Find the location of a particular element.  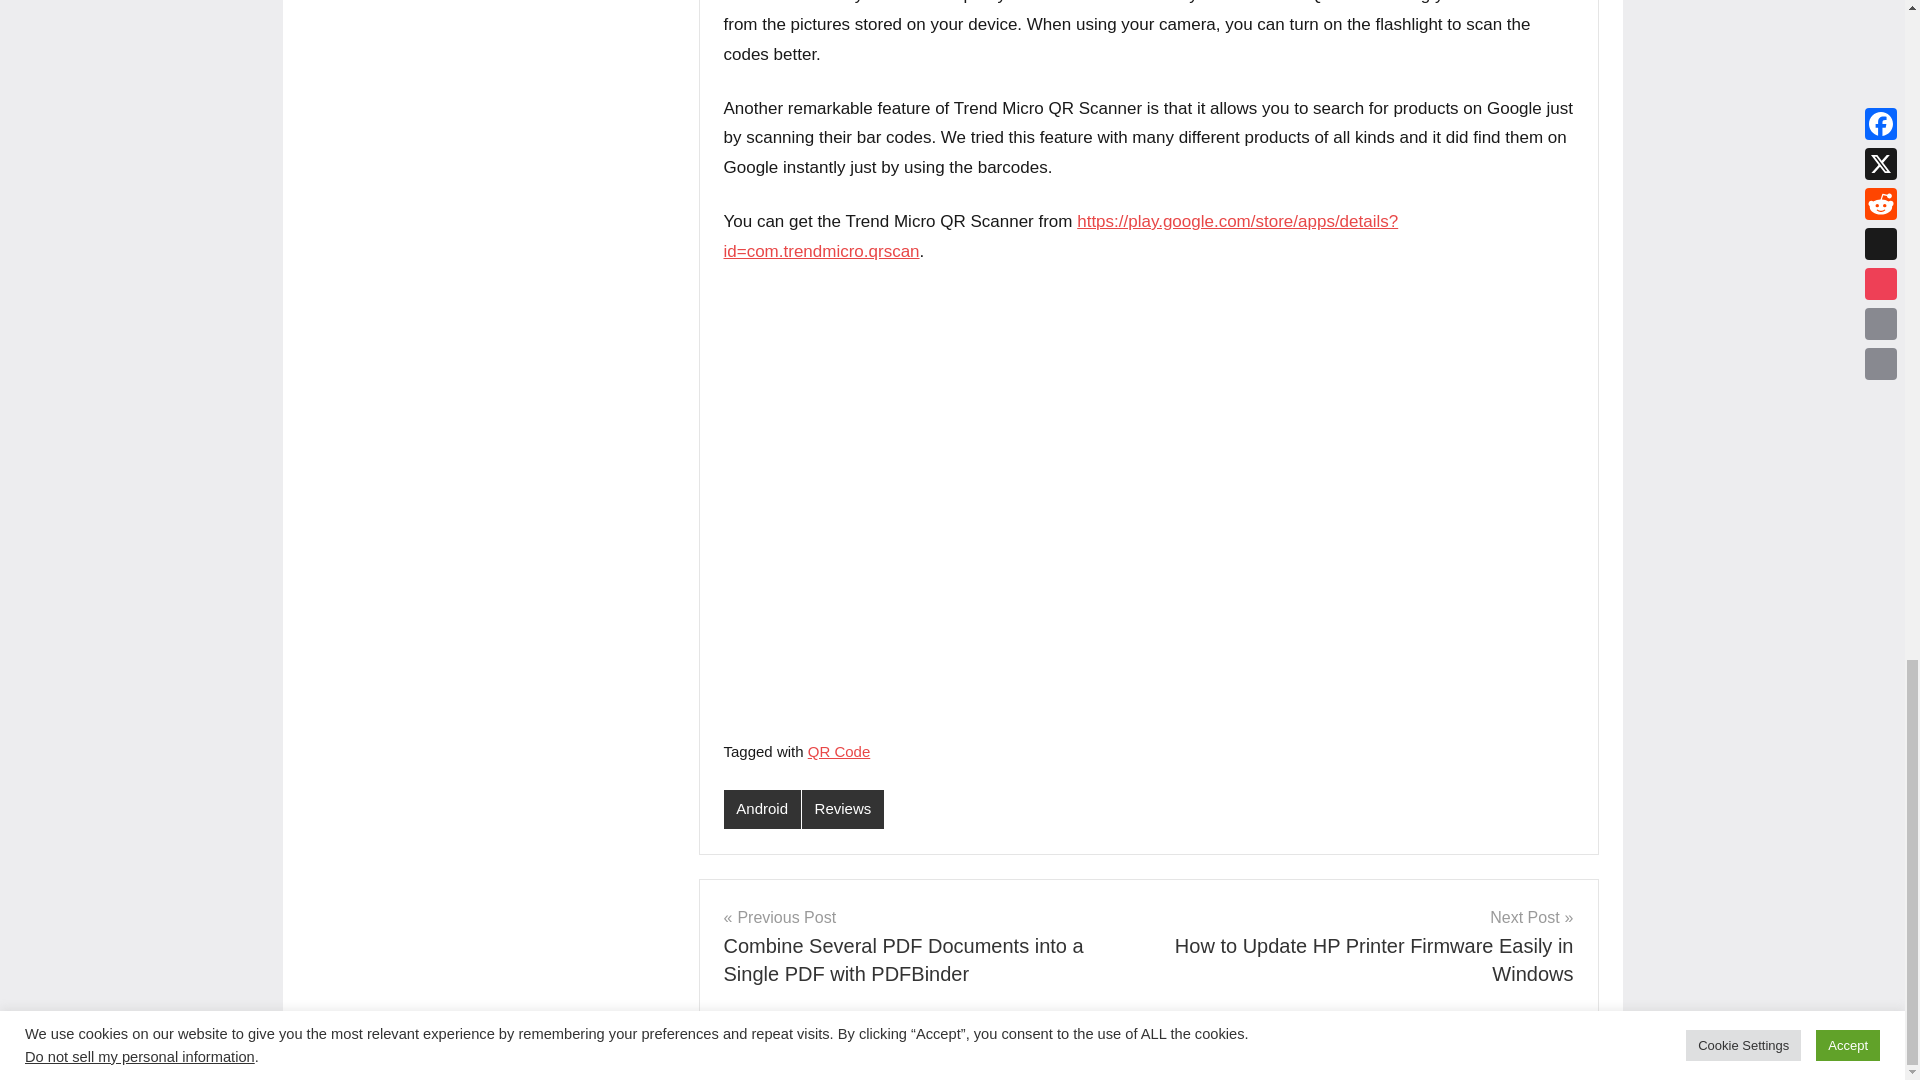

Contact Us is located at coordinates (856, 1058).